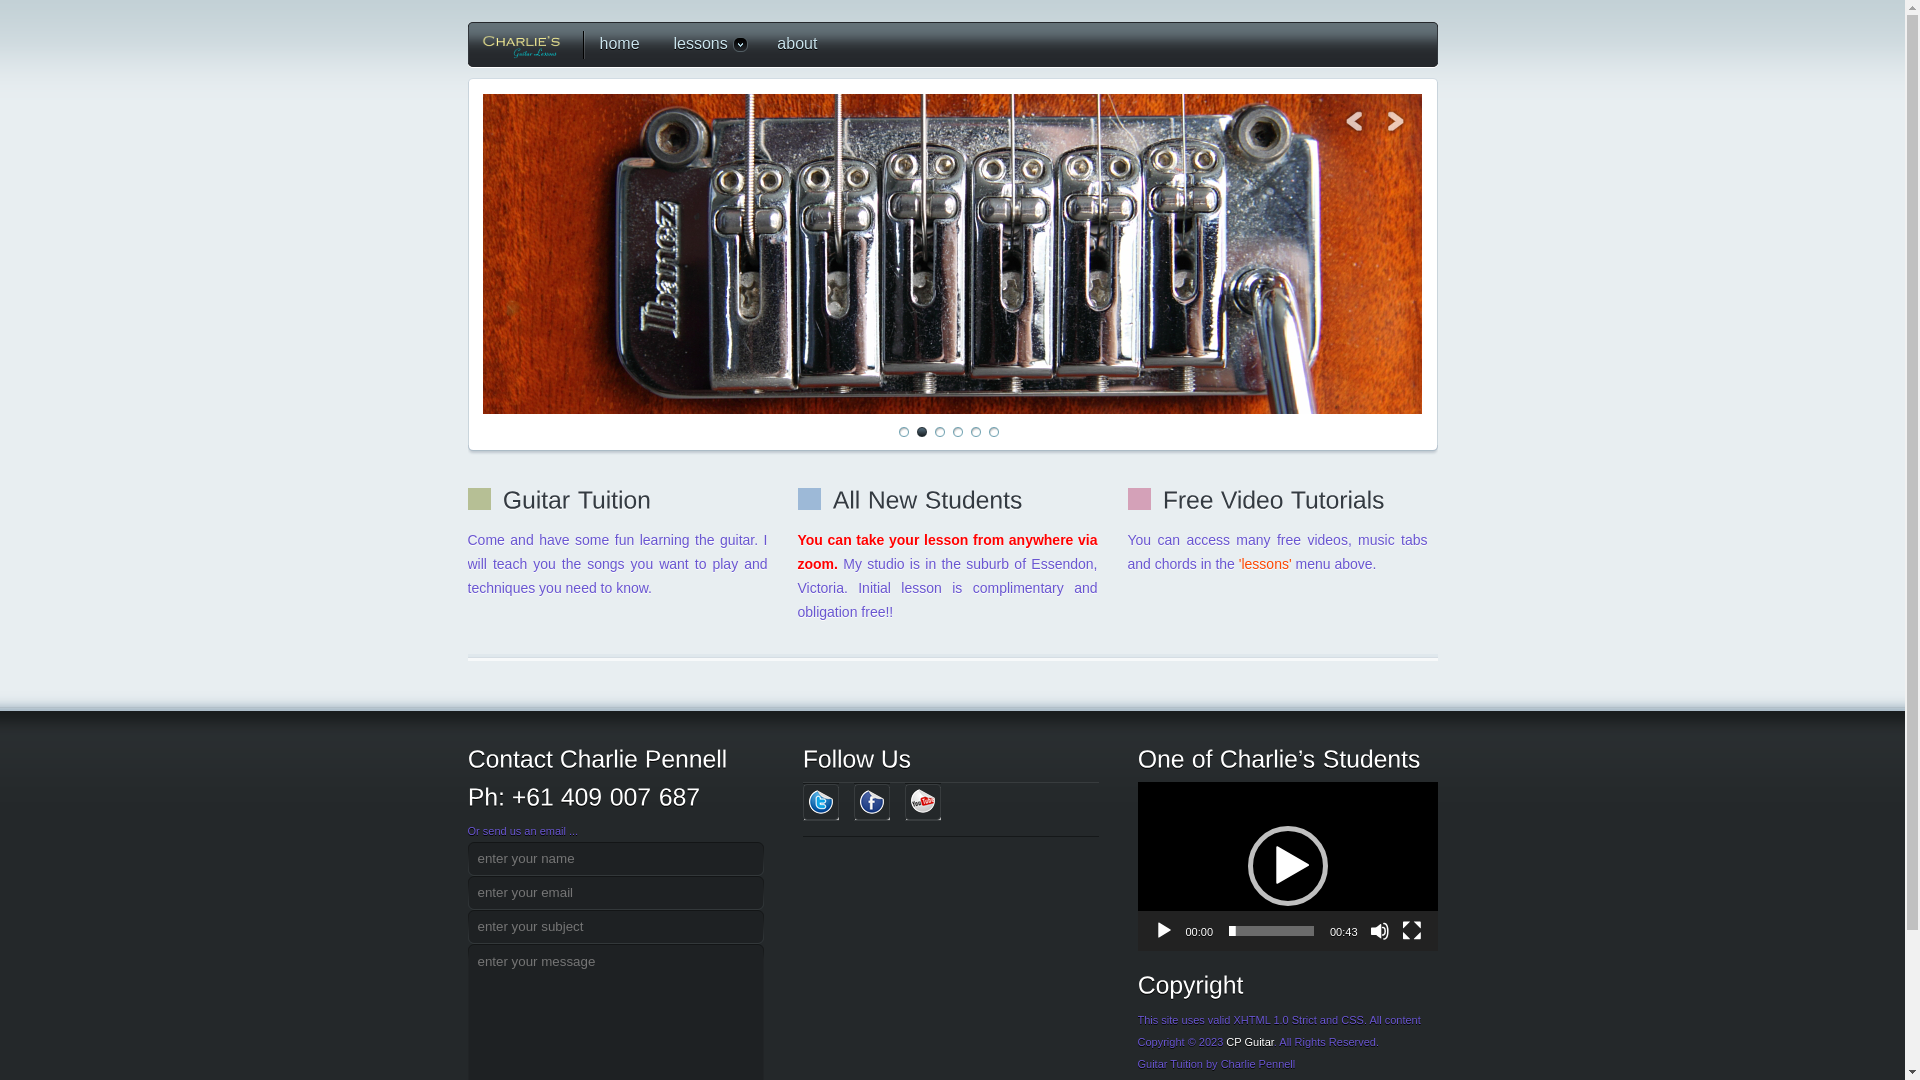  I want to click on Twitter, so click(820, 802).